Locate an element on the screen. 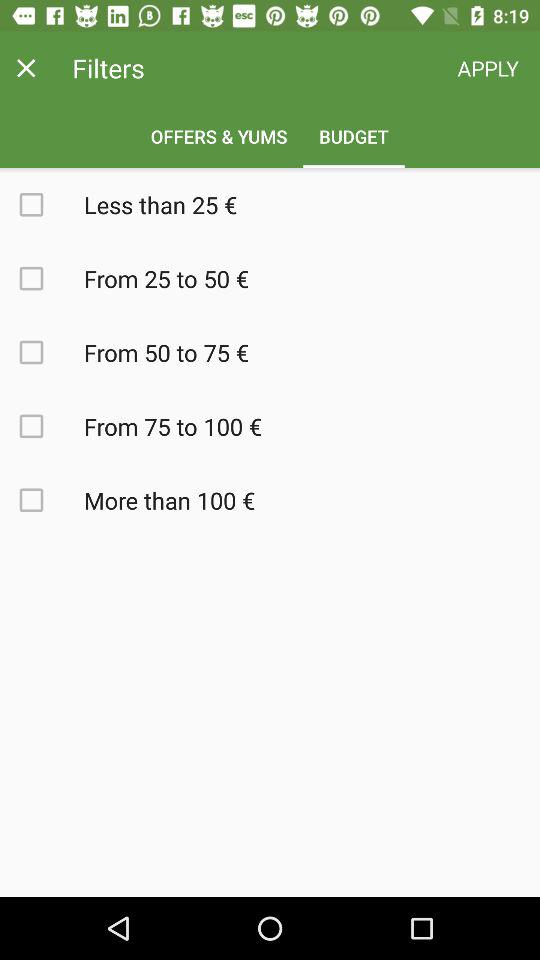 Image resolution: width=540 pixels, height=960 pixels. toggle more than 100 option is located at coordinates (42, 500).